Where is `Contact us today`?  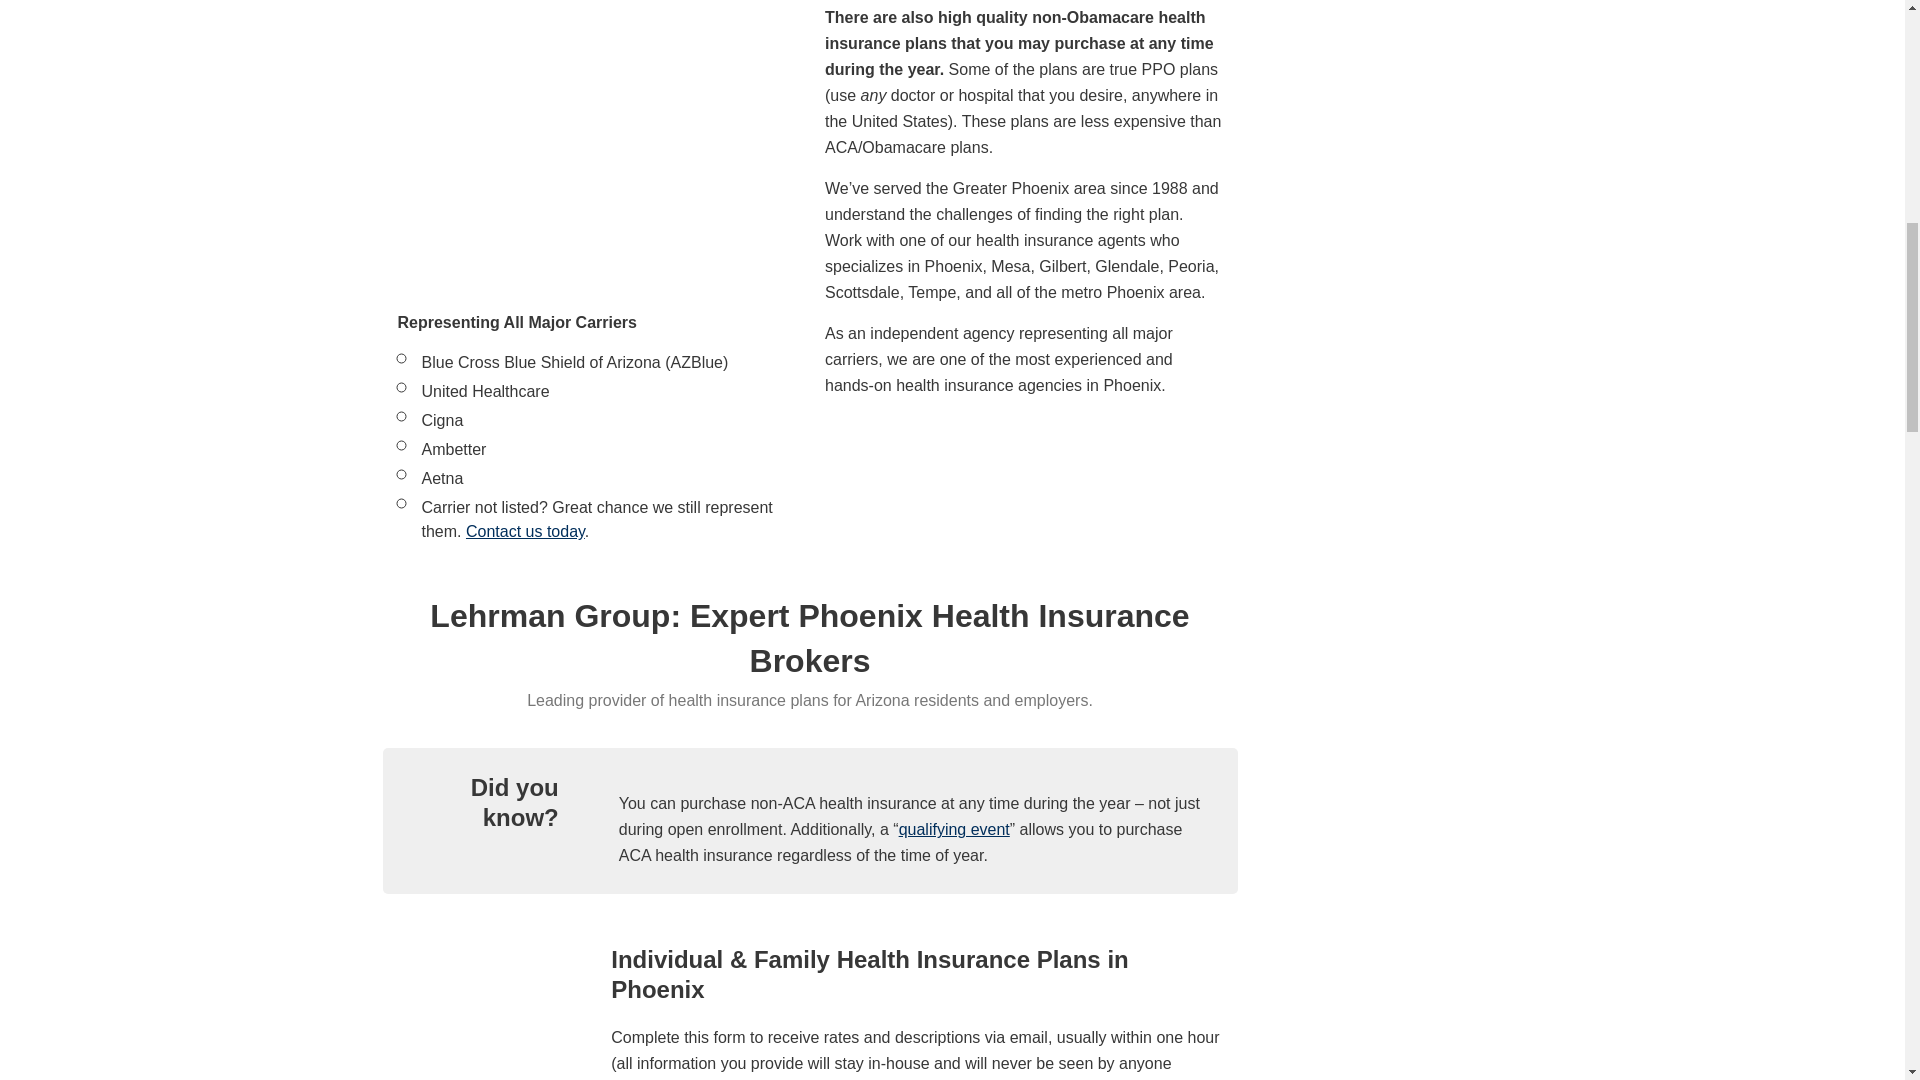 Contact us today is located at coordinates (526, 531).